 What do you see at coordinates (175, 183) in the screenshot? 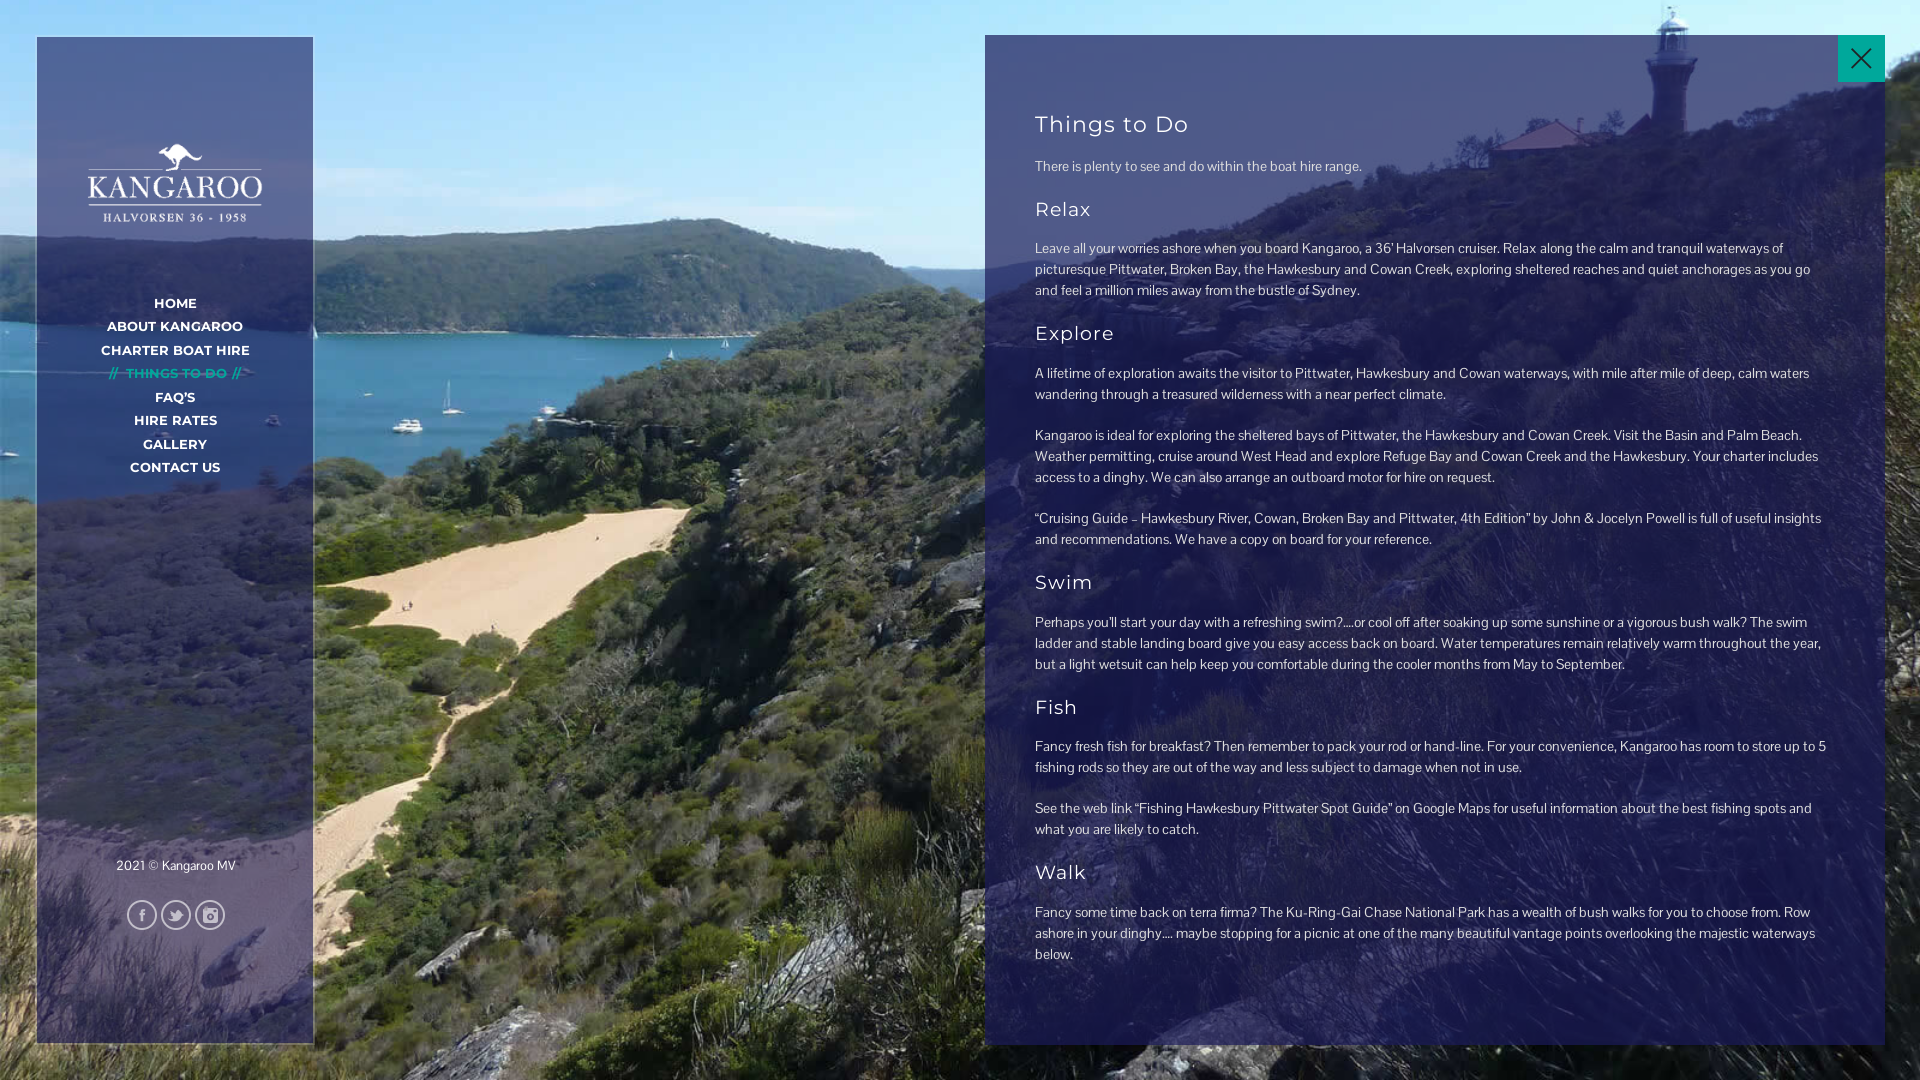
I see `MV Kangaroo` at bounding box center [175, 183].